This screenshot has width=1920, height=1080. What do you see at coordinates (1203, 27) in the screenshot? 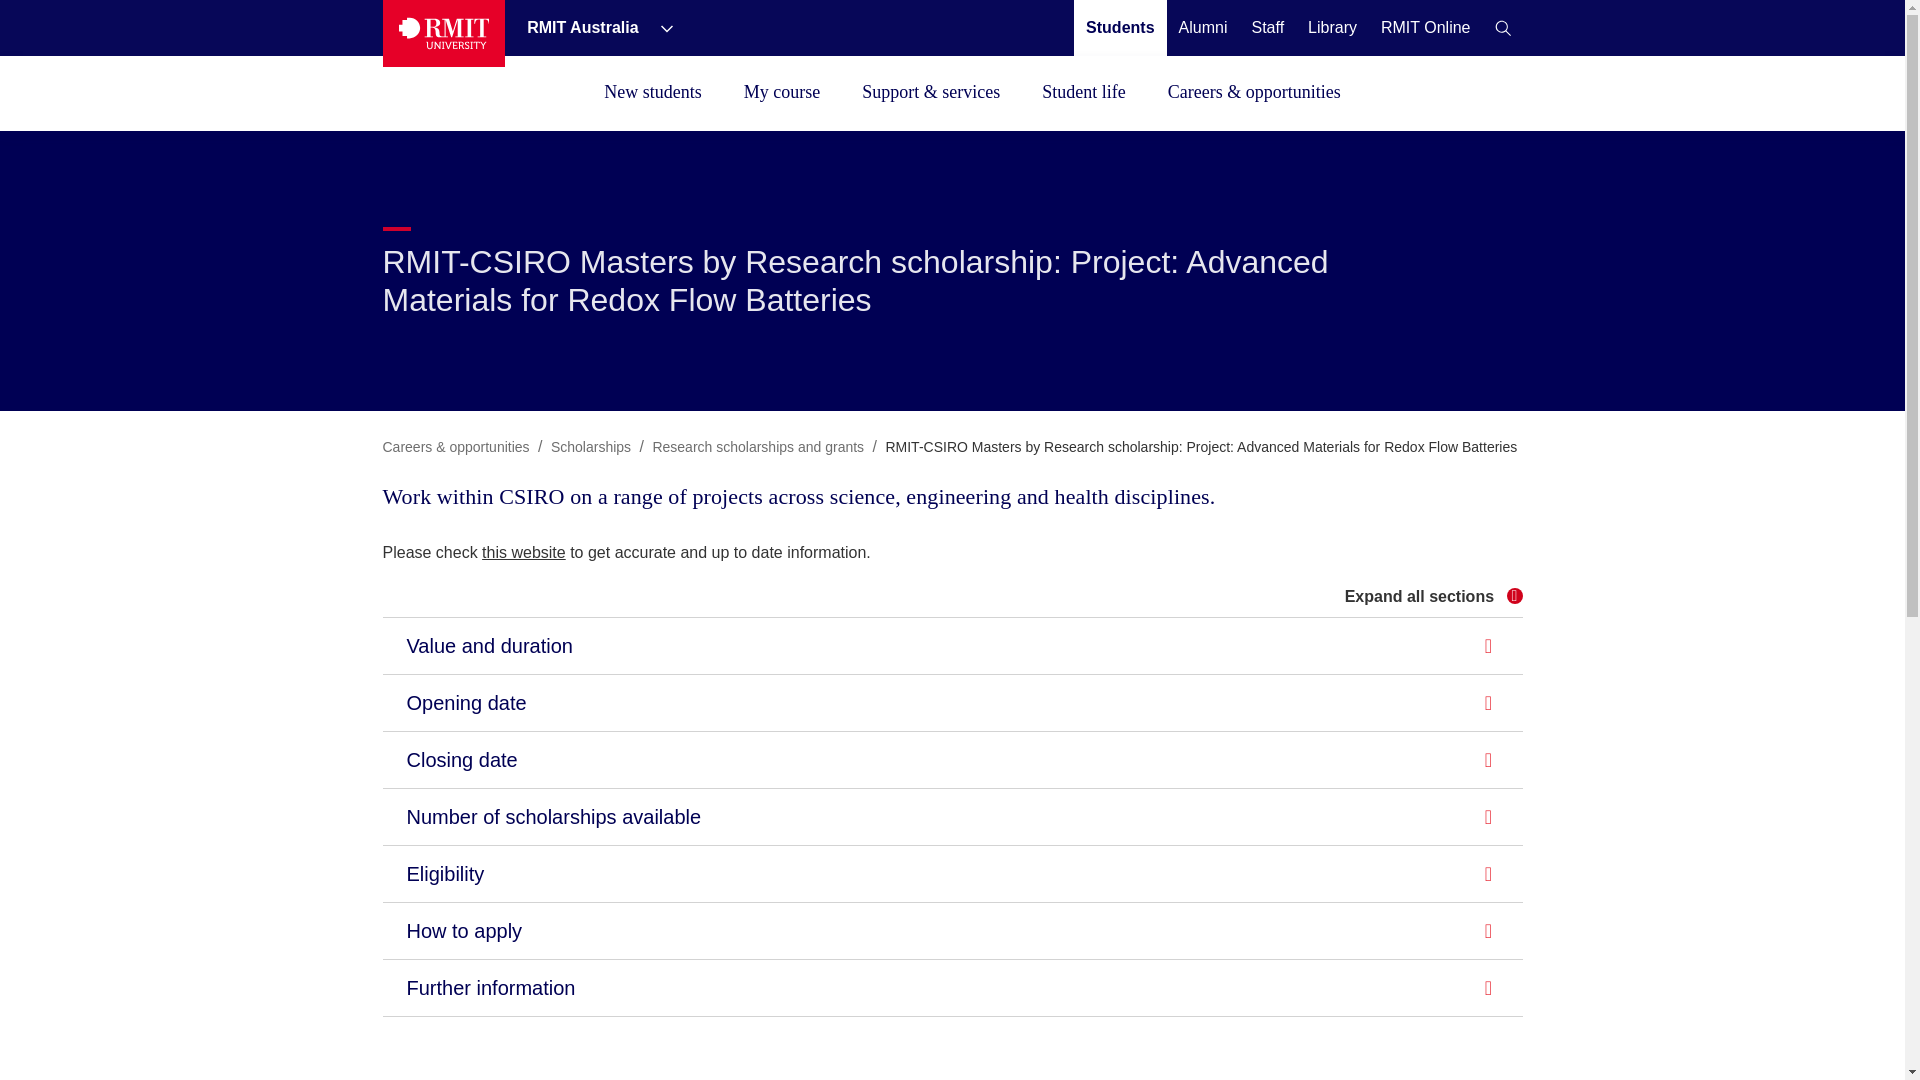
I see `Alumni` at bounding box center [1203, 27].